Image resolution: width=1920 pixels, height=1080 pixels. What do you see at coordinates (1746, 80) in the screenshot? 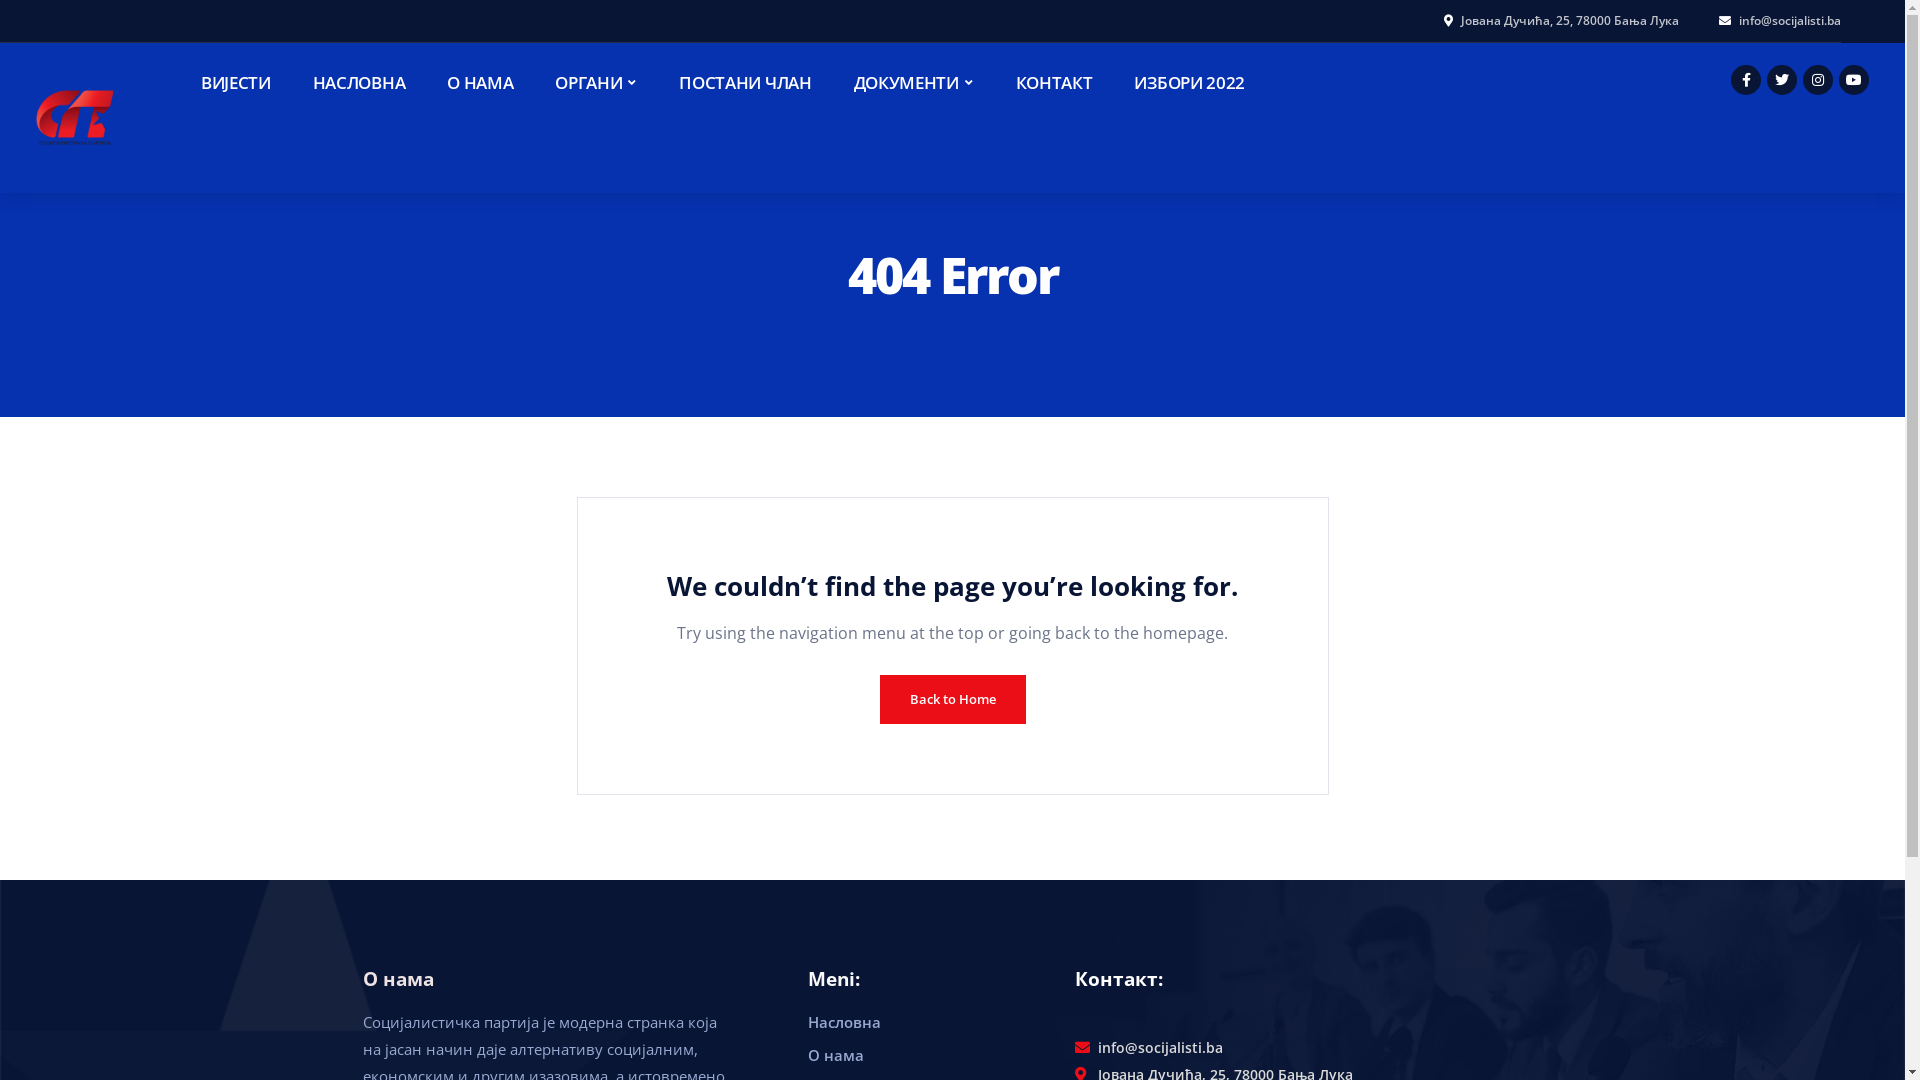
I see `Facebook` at bounding box center [1746, 80].